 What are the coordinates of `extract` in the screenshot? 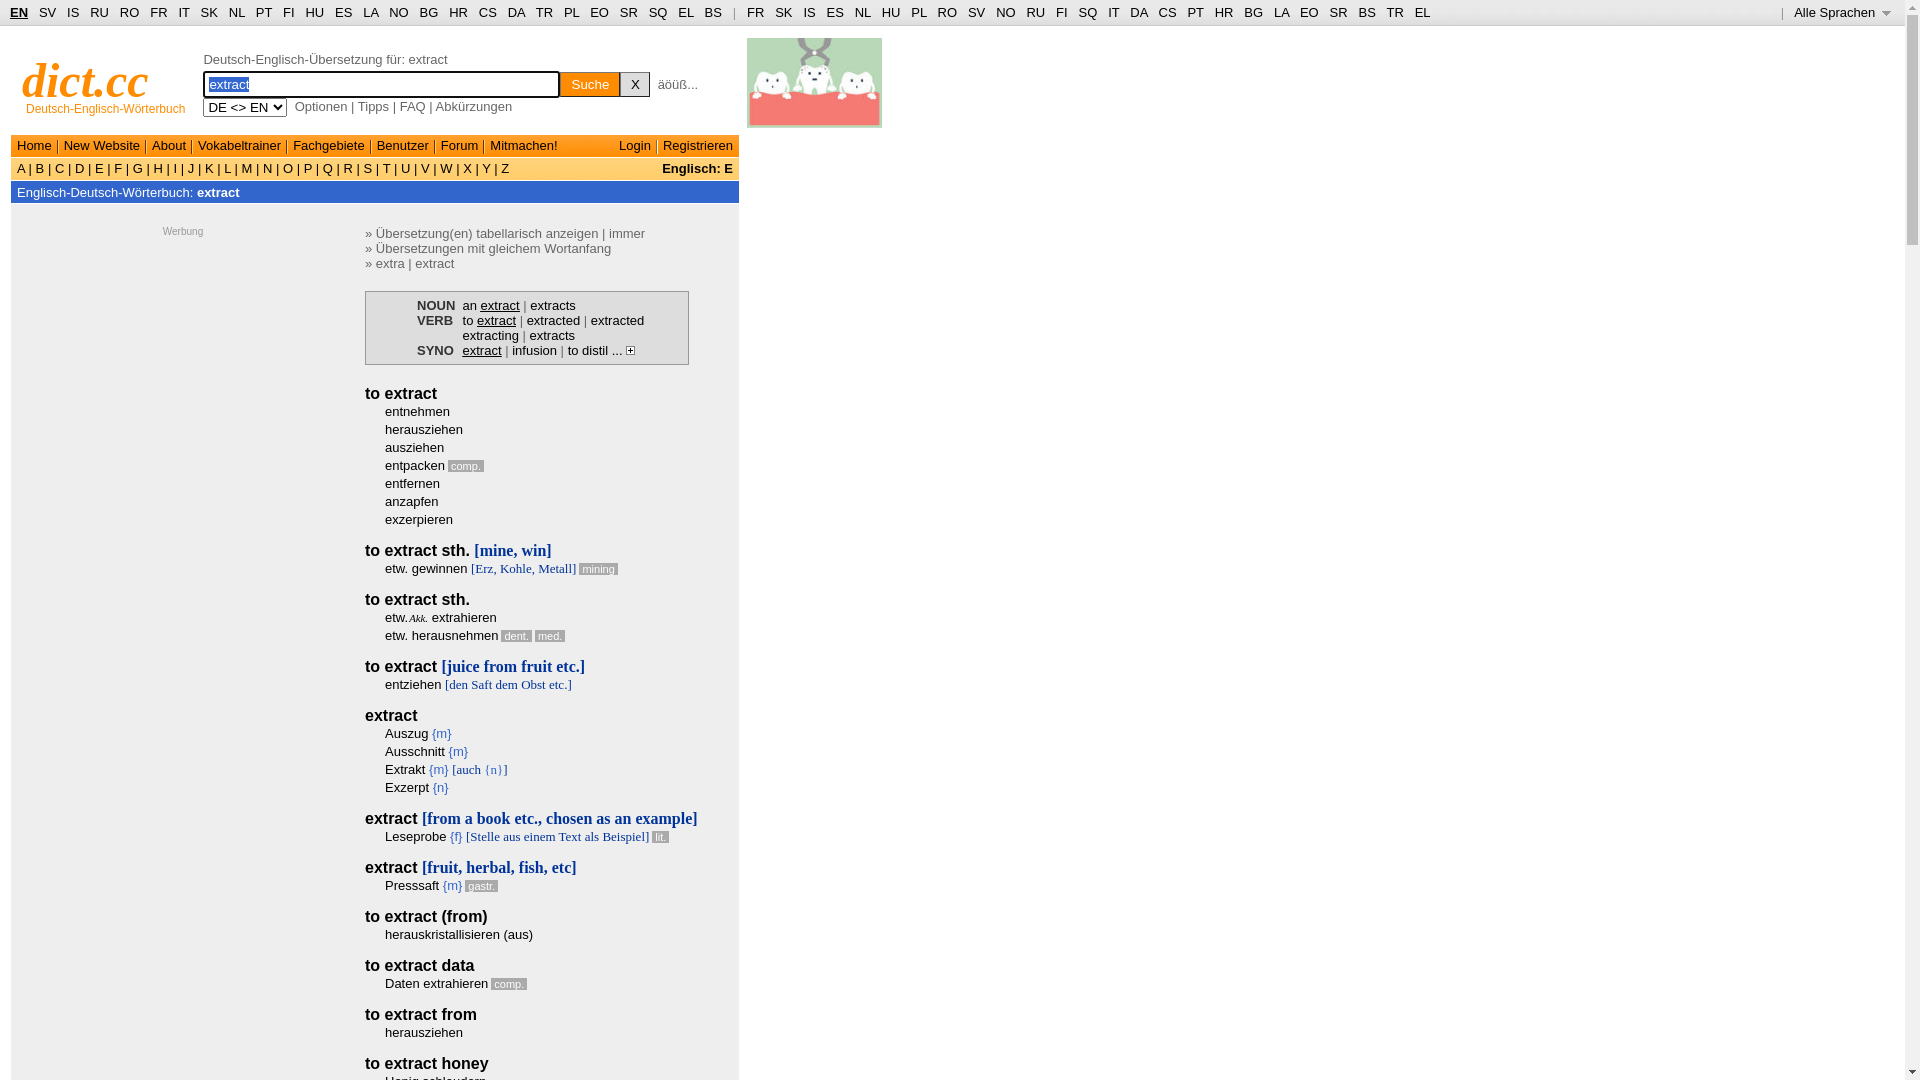 It's located at (218, 192).